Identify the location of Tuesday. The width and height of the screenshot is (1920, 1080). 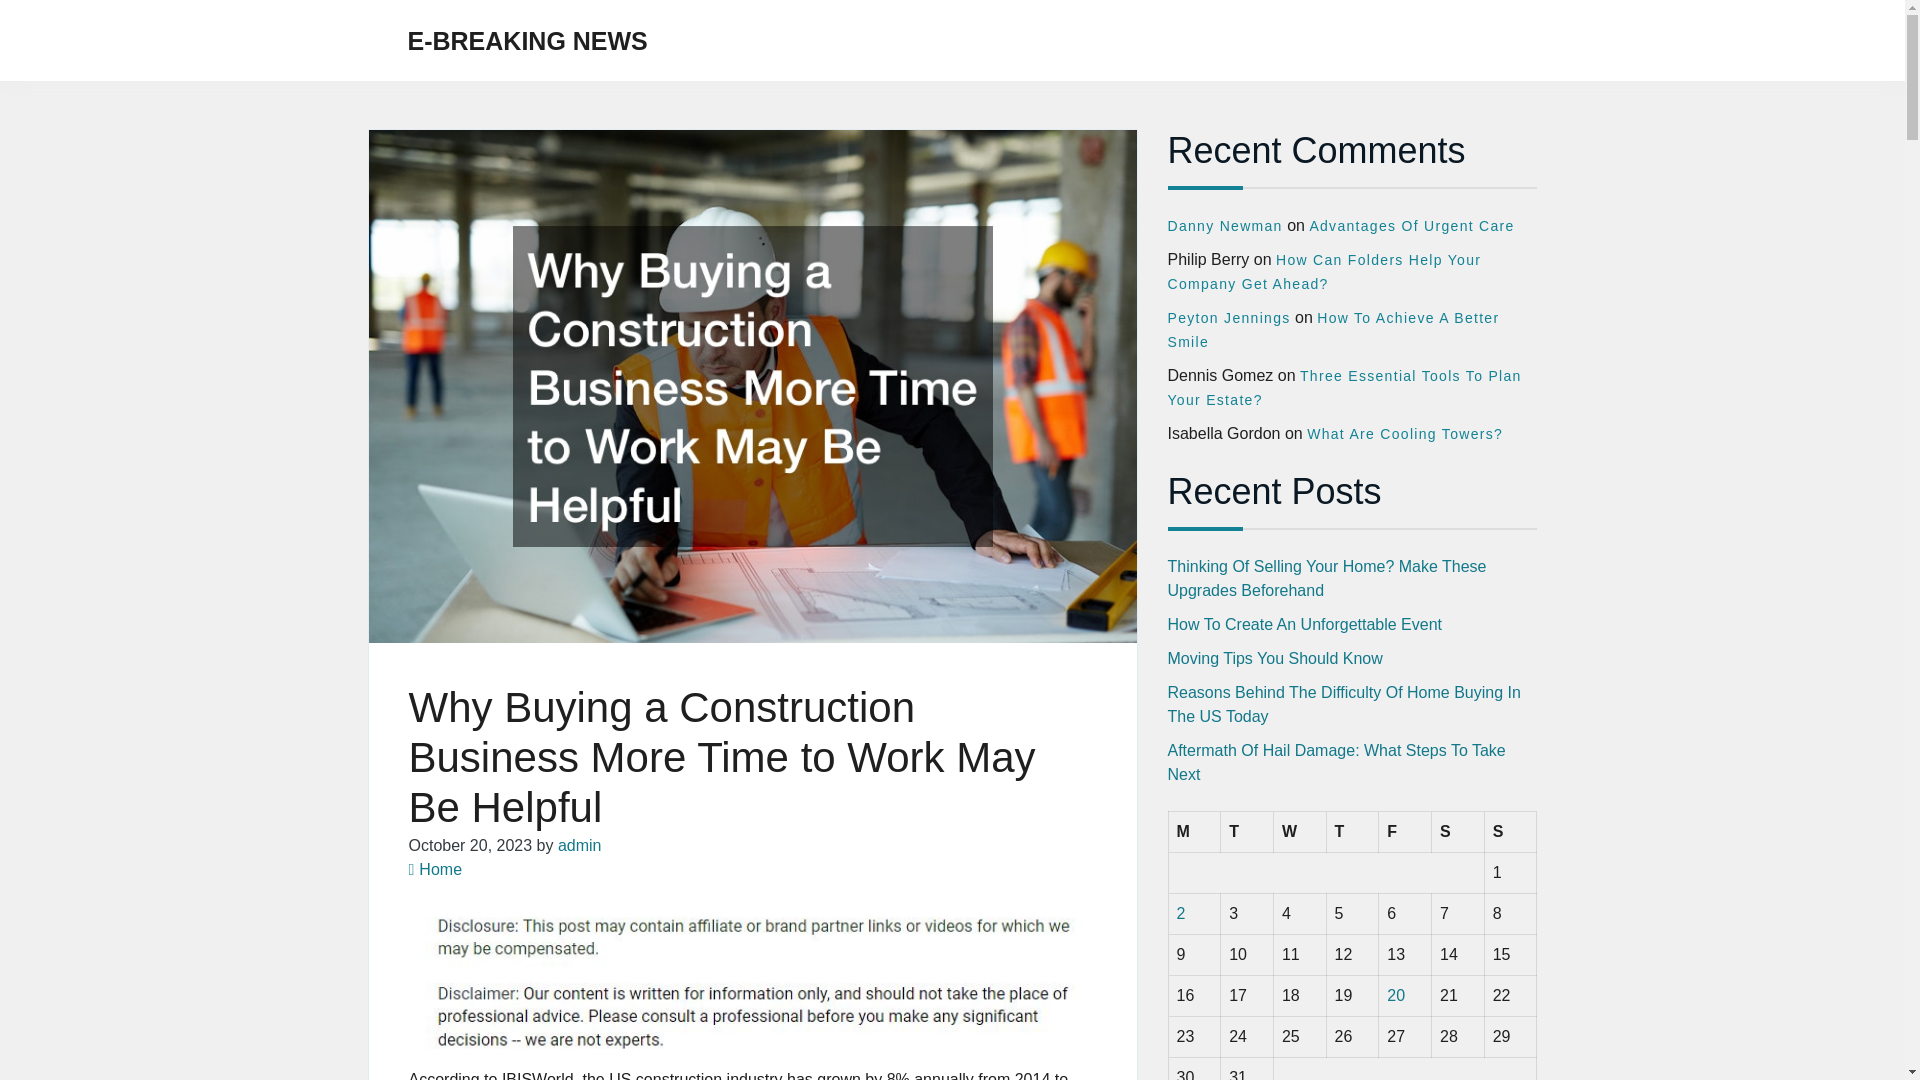
(1248, 832).